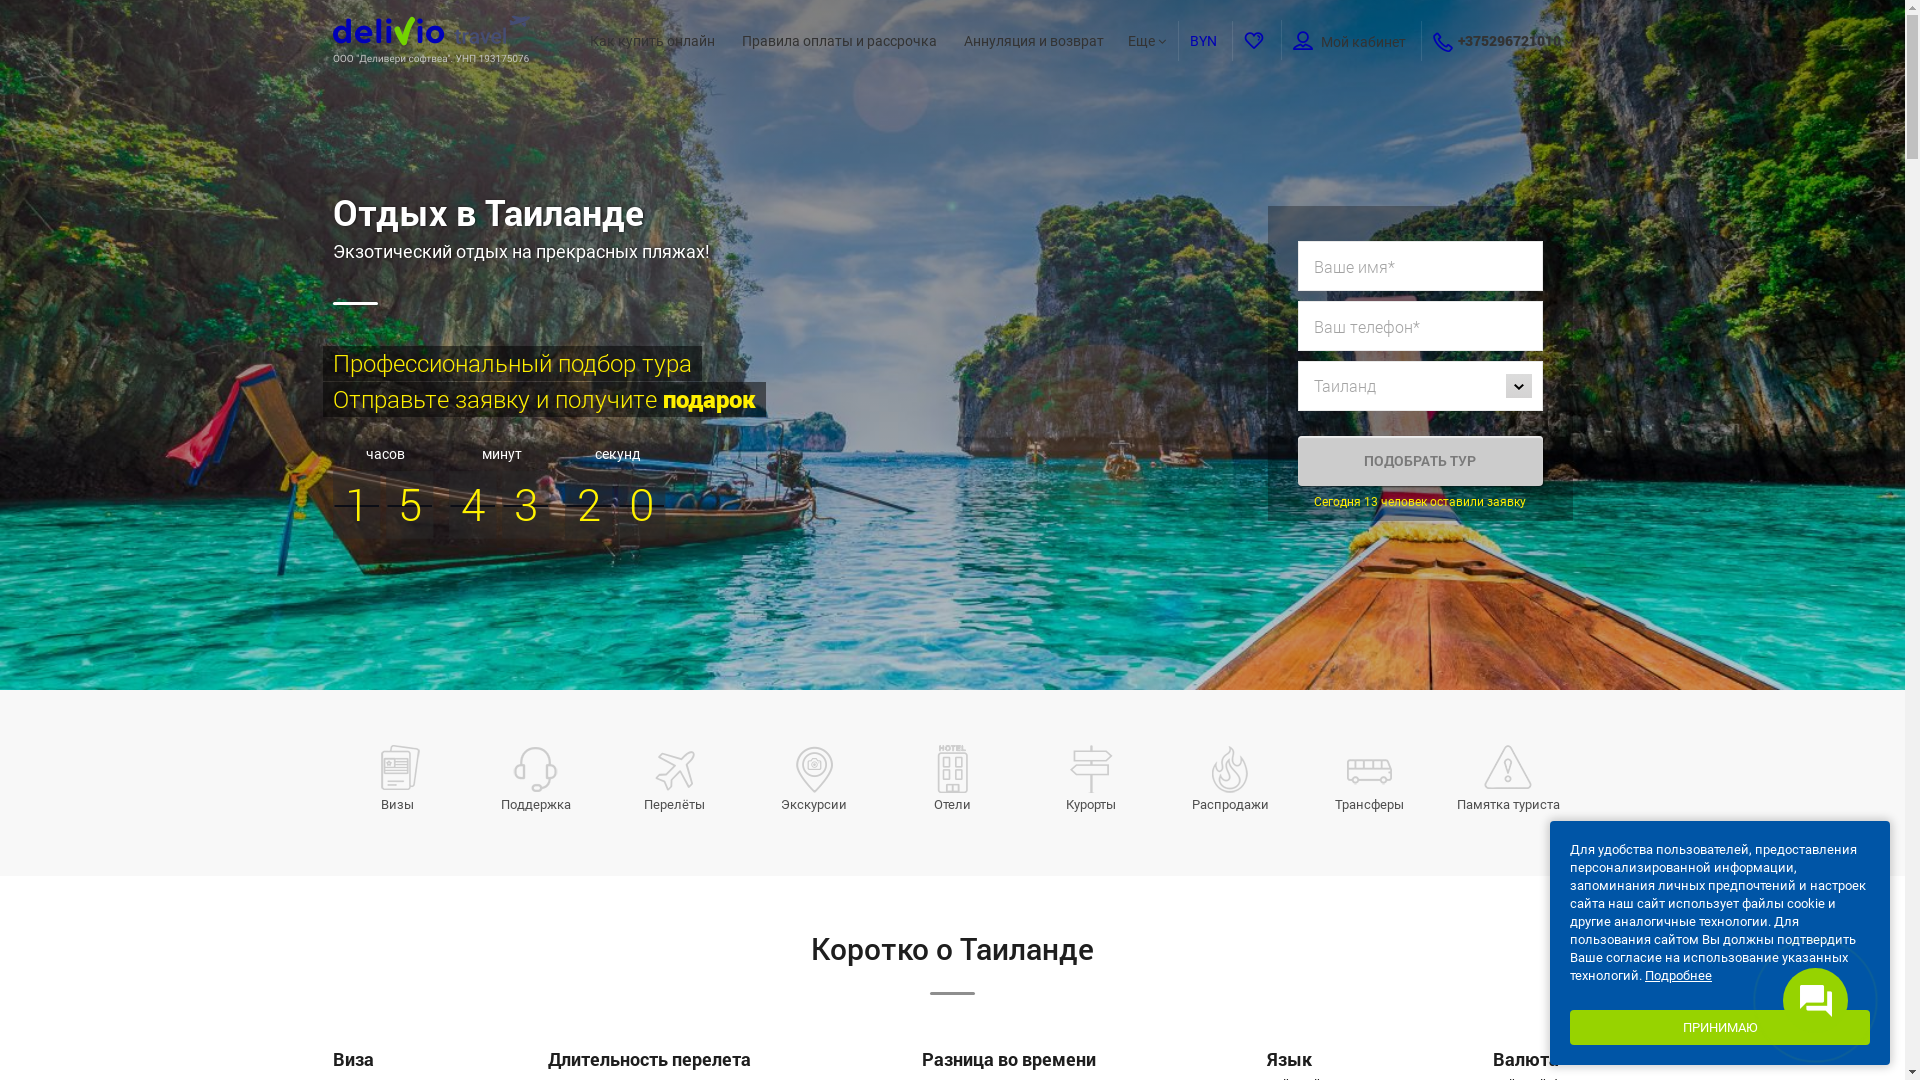  Describe the element at coordinates (1510, 40) in the screenshot. I see `+375296721010` at that location.